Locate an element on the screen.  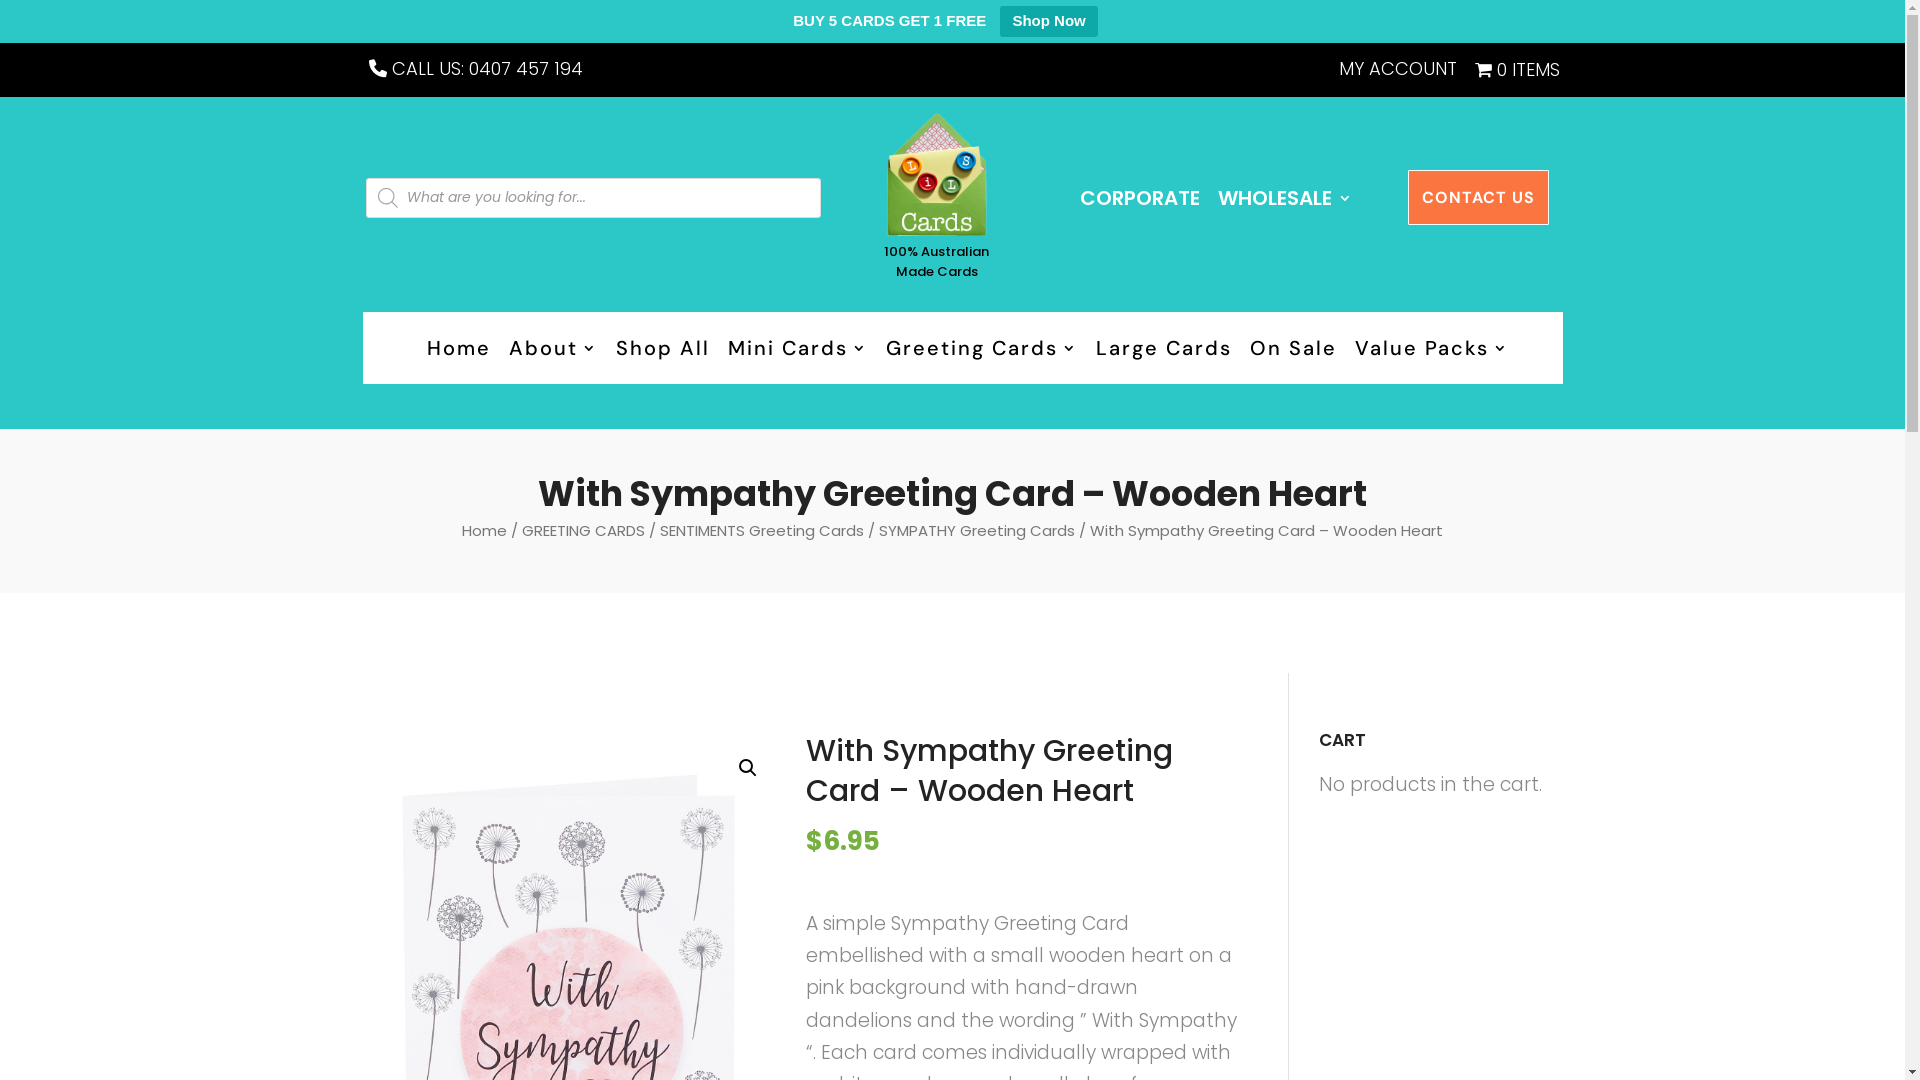
Value Packs is located at coordinates (1426, 352).